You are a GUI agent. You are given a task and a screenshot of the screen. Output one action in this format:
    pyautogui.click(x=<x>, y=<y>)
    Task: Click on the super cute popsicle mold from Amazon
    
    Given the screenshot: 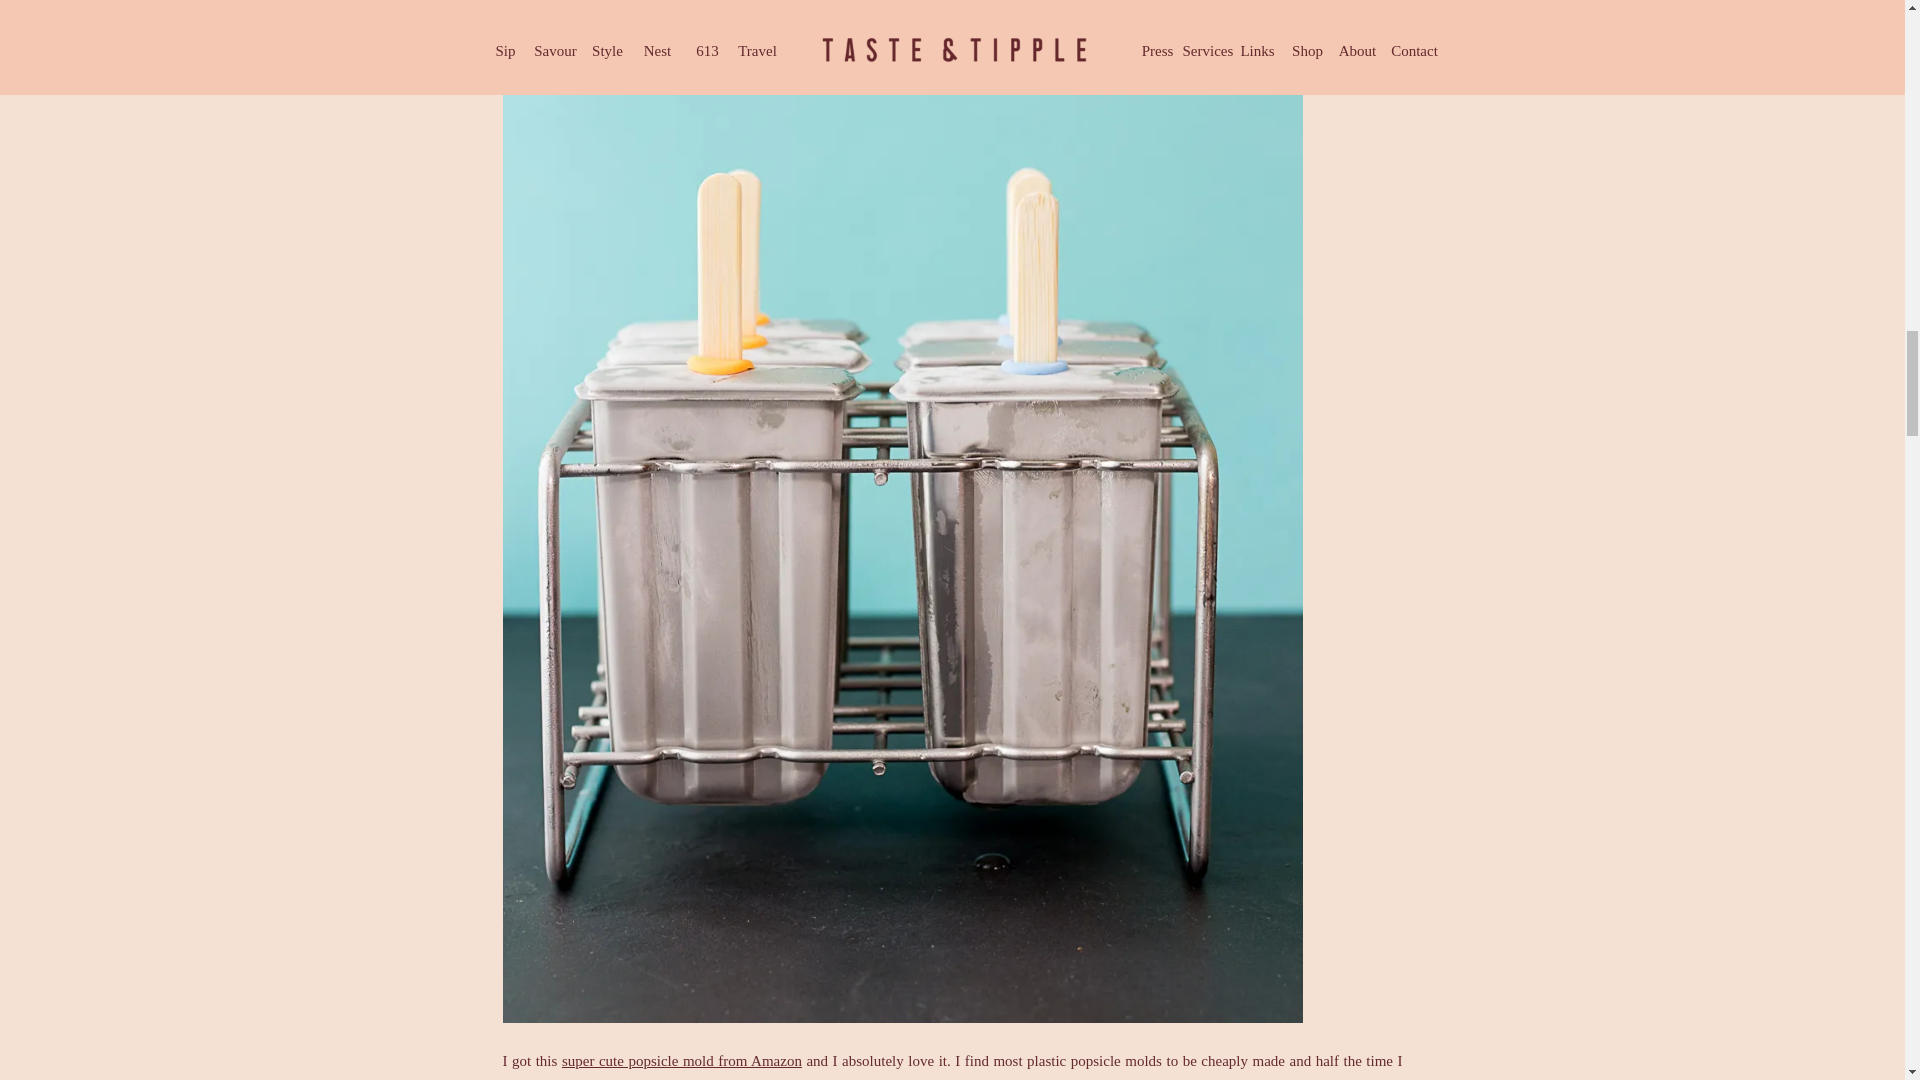 What is the action you would take?
    pyautogui.click(x=682, y=1061)
    